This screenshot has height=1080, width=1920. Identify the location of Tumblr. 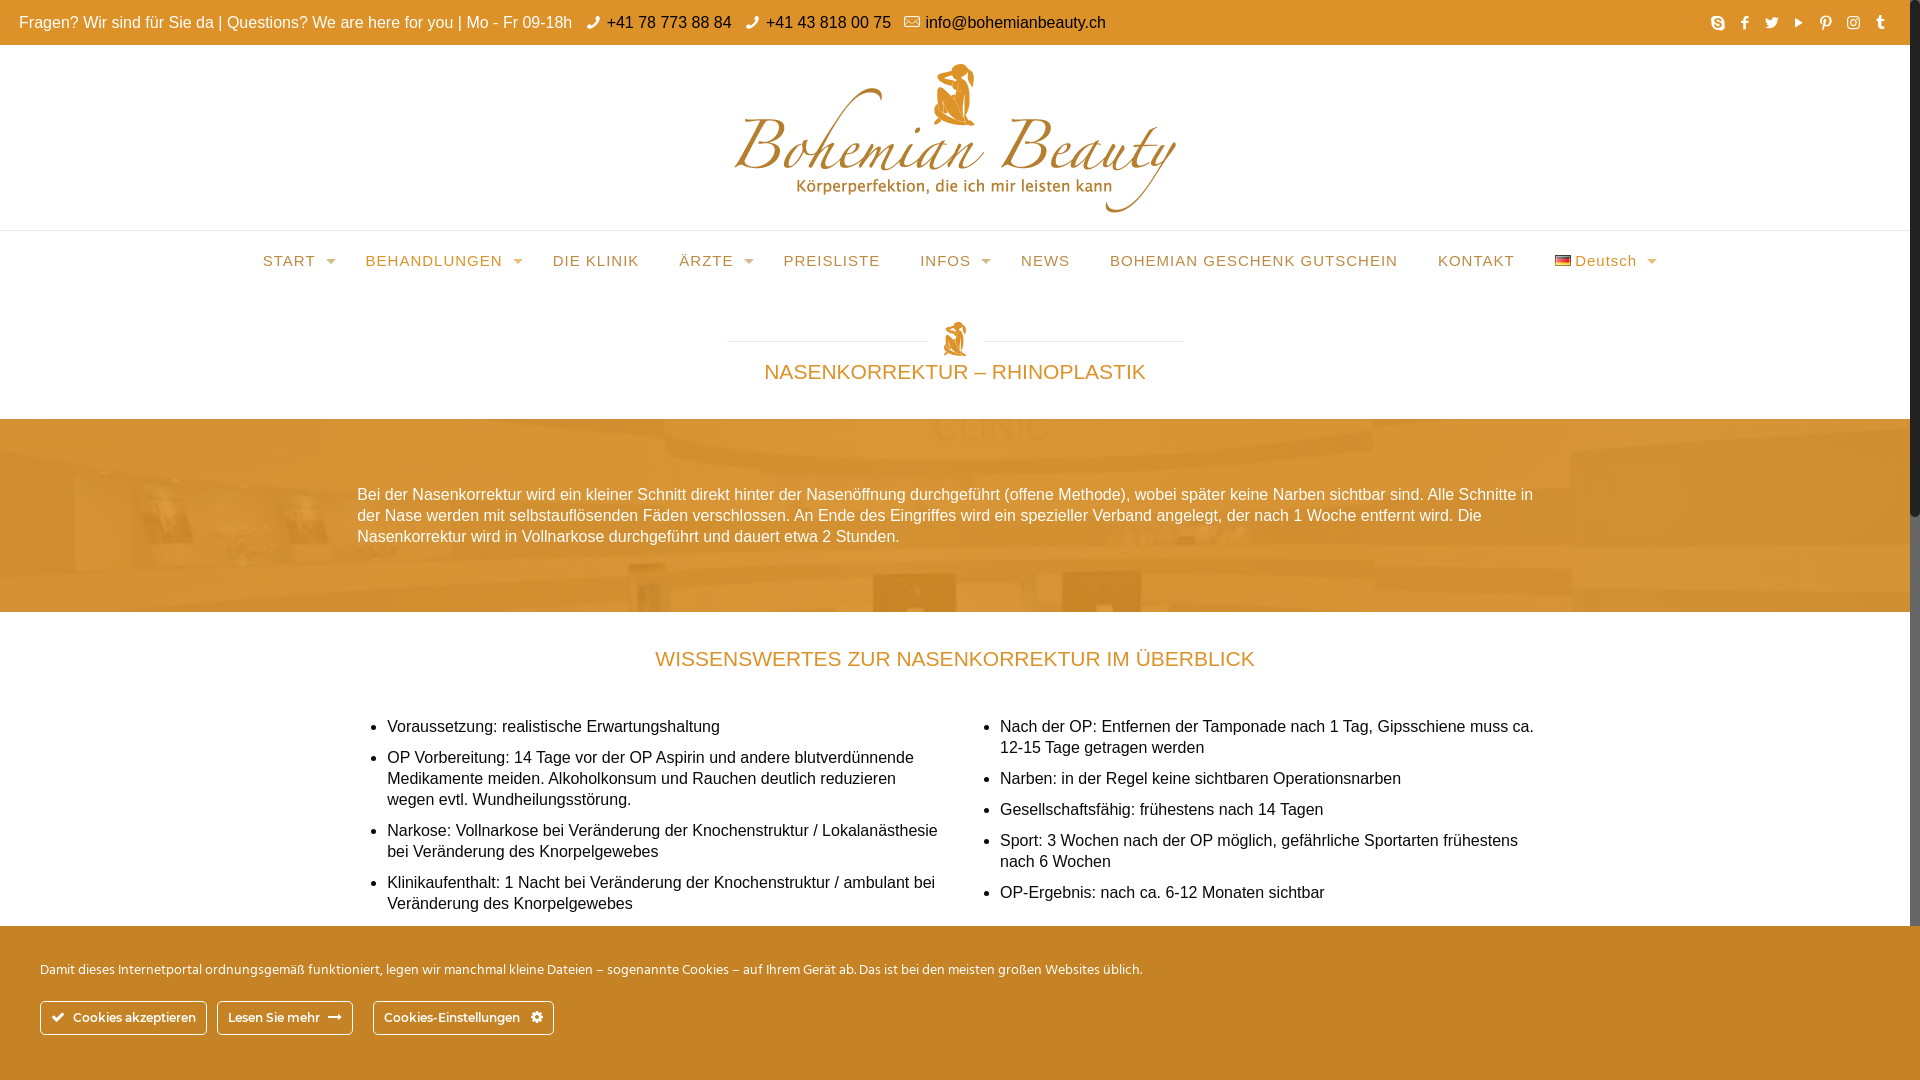
(1880, 22).